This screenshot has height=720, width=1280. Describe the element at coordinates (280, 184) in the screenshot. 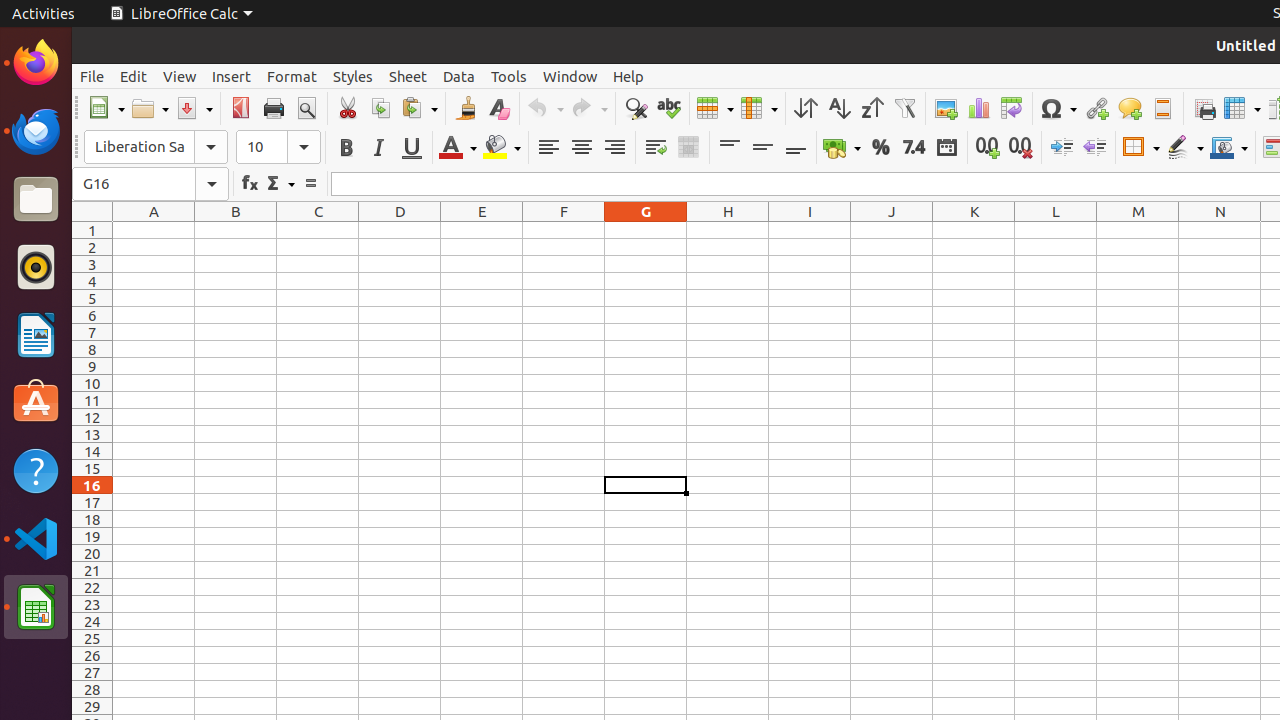

I see `Select Function` at that location.